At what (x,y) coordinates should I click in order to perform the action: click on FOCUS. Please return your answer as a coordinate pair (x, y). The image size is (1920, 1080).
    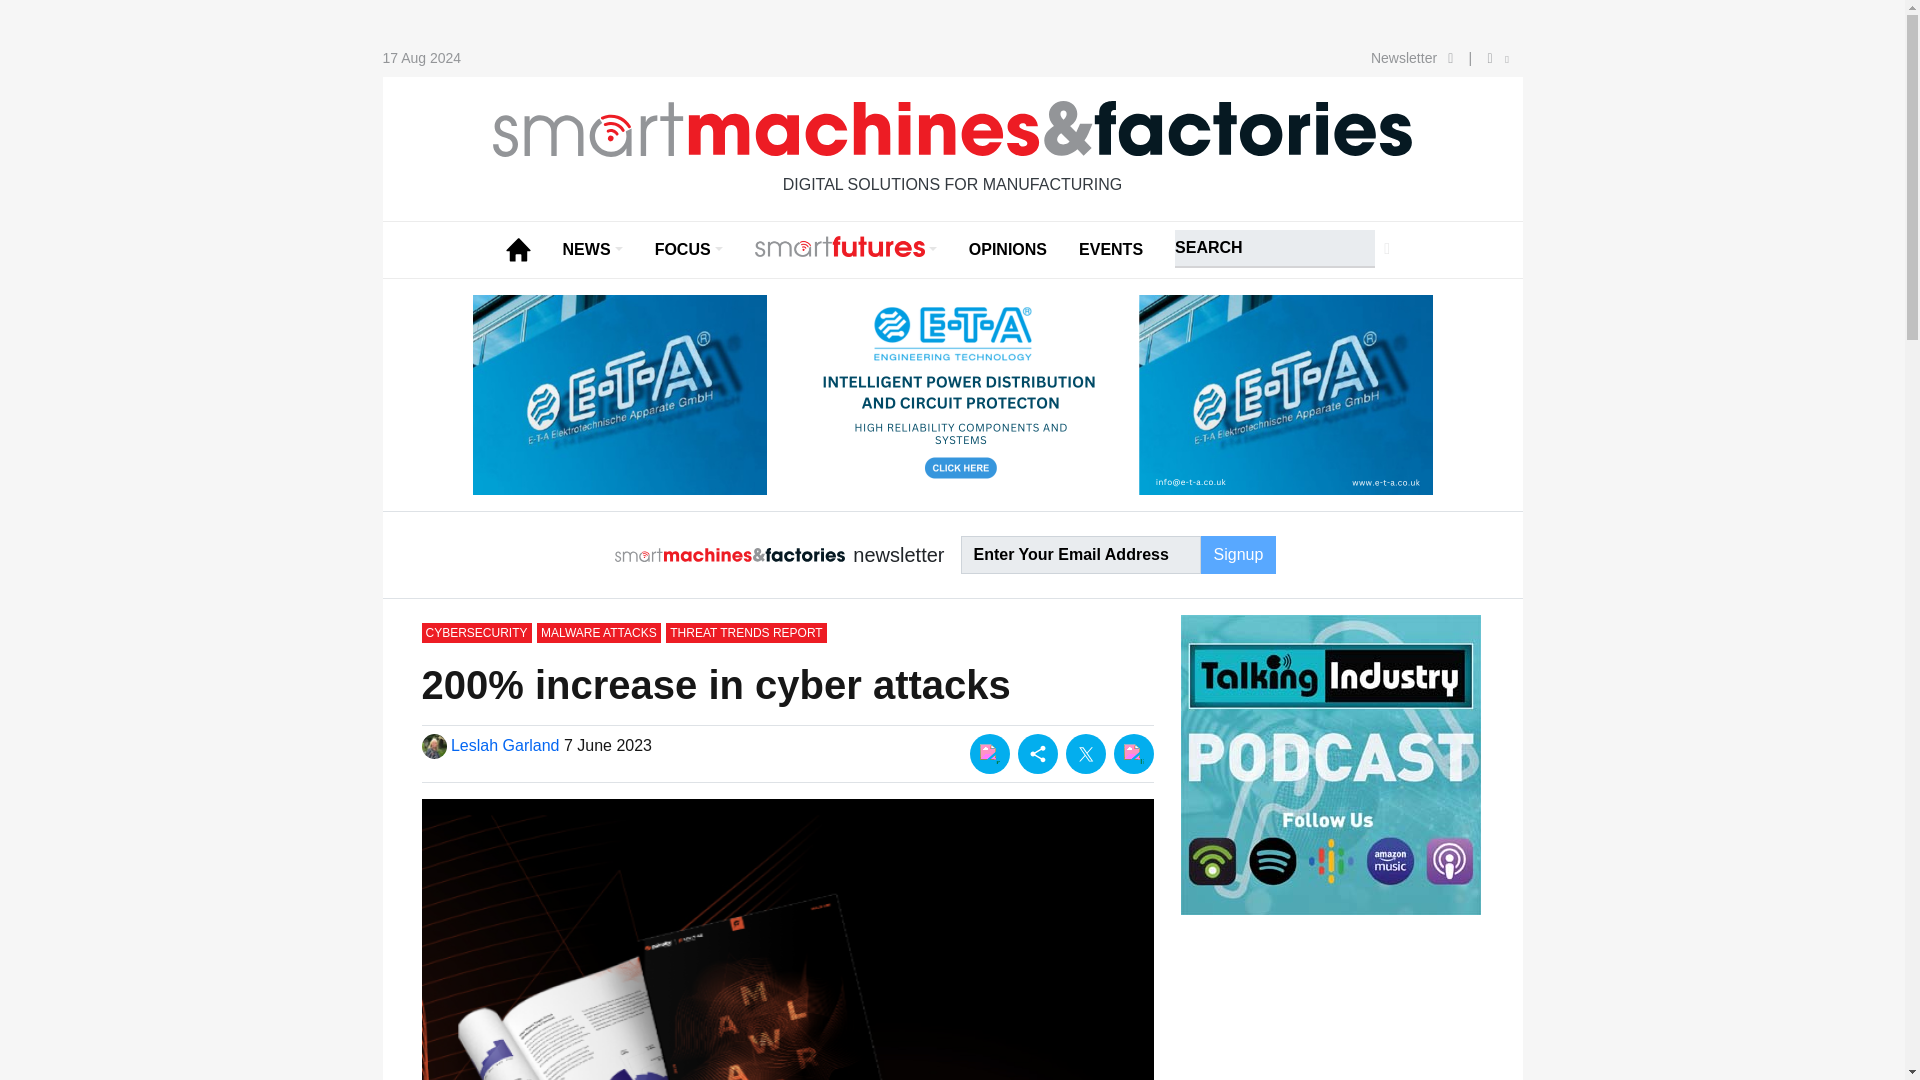
    Looking at the image, I should click on (689, 250).